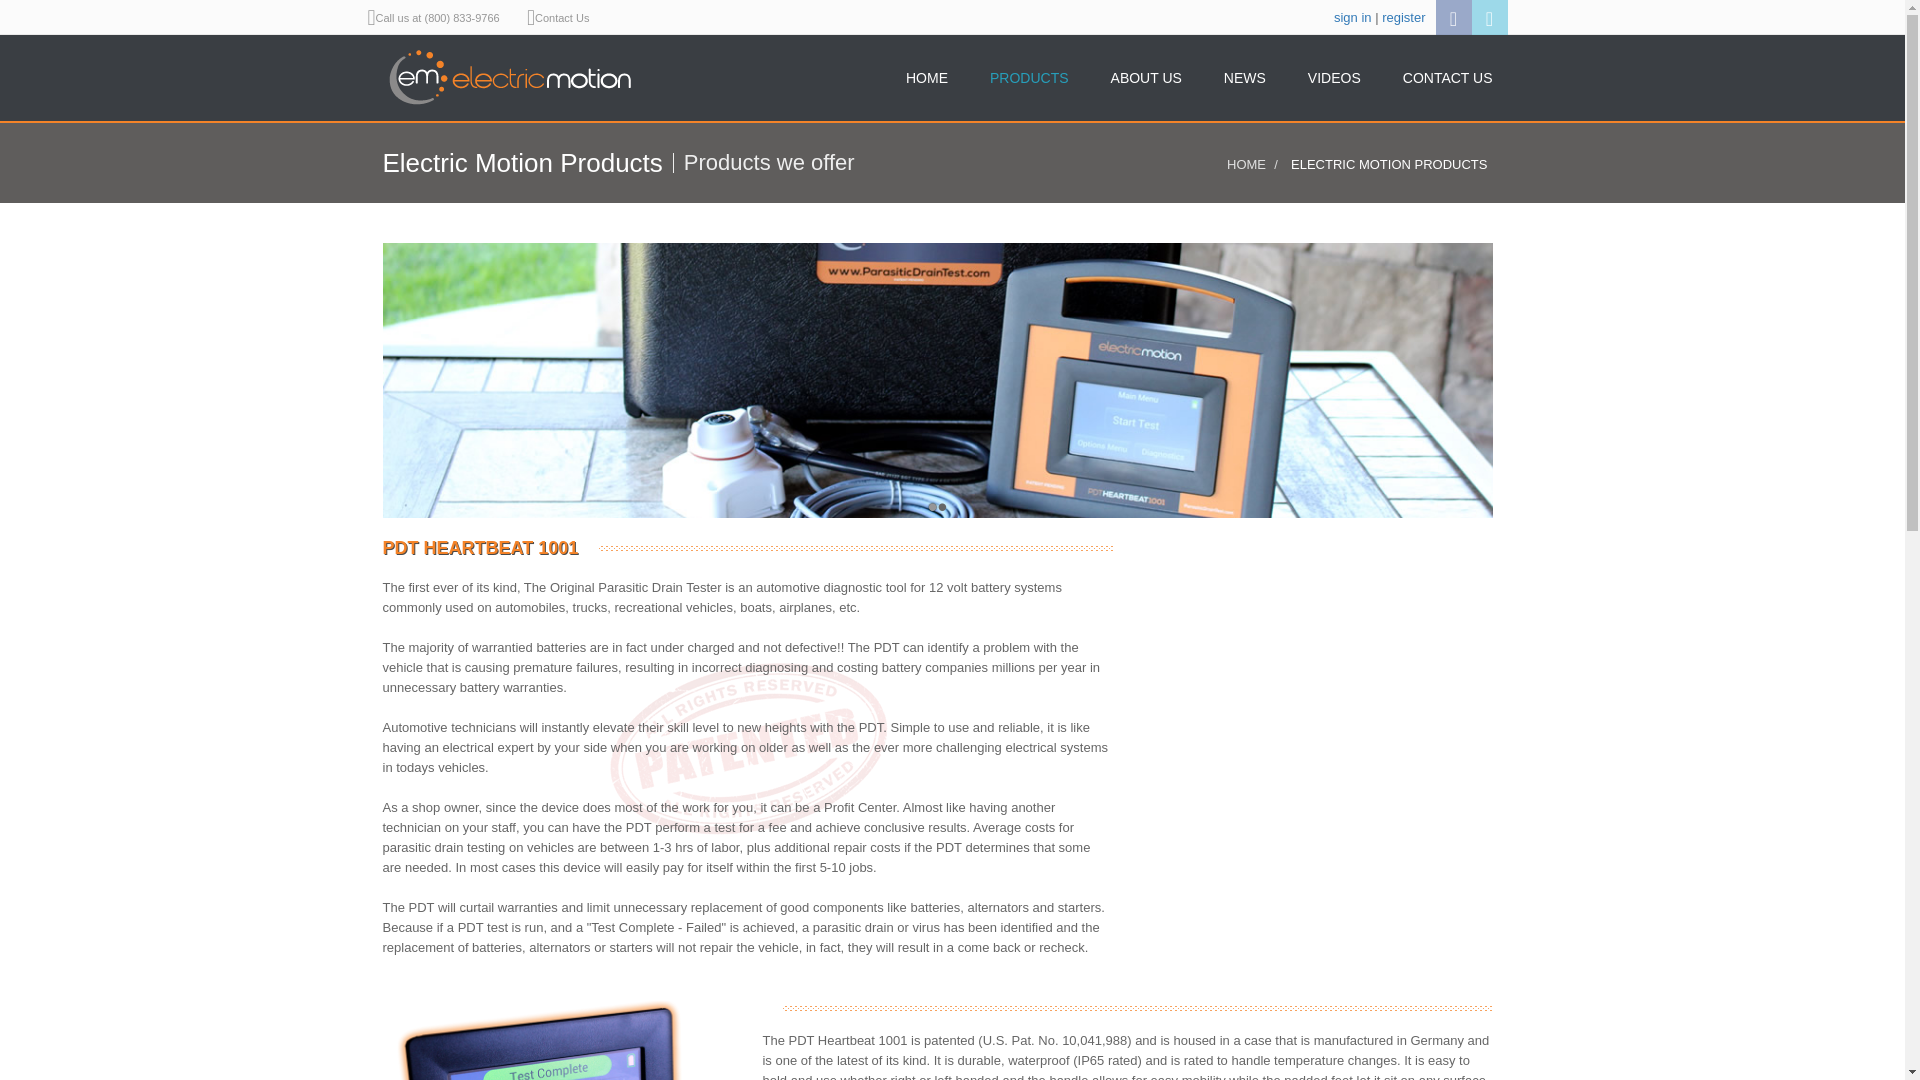 This screenshot has height=1080, width=1920. What do you see at coordinates (1490, 17) in the screenshot?
I see `Twitter` at bounding box center [1490, 17].